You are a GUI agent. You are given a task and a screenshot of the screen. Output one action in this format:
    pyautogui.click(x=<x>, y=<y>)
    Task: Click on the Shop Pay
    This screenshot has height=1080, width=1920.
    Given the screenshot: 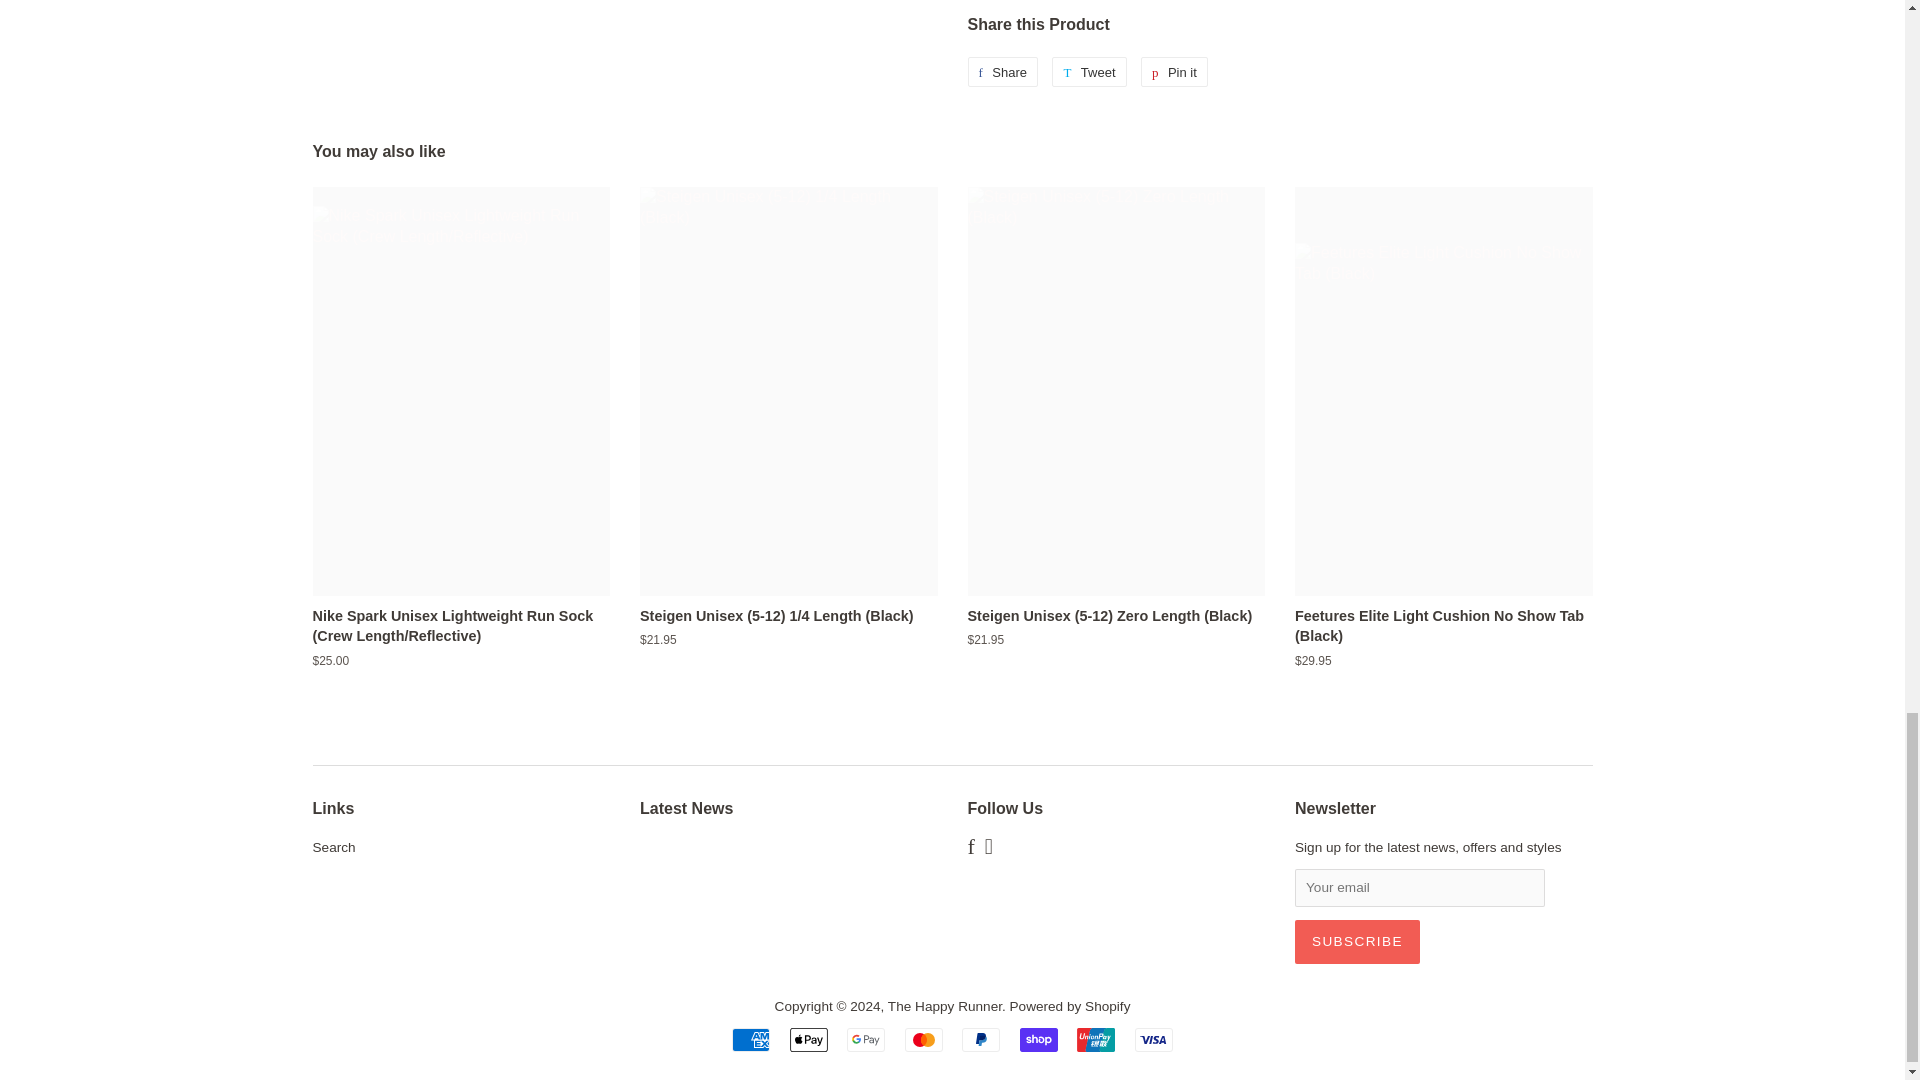 What is the action you would take?
    pyautogui.click(x=1038, y=1040)
    